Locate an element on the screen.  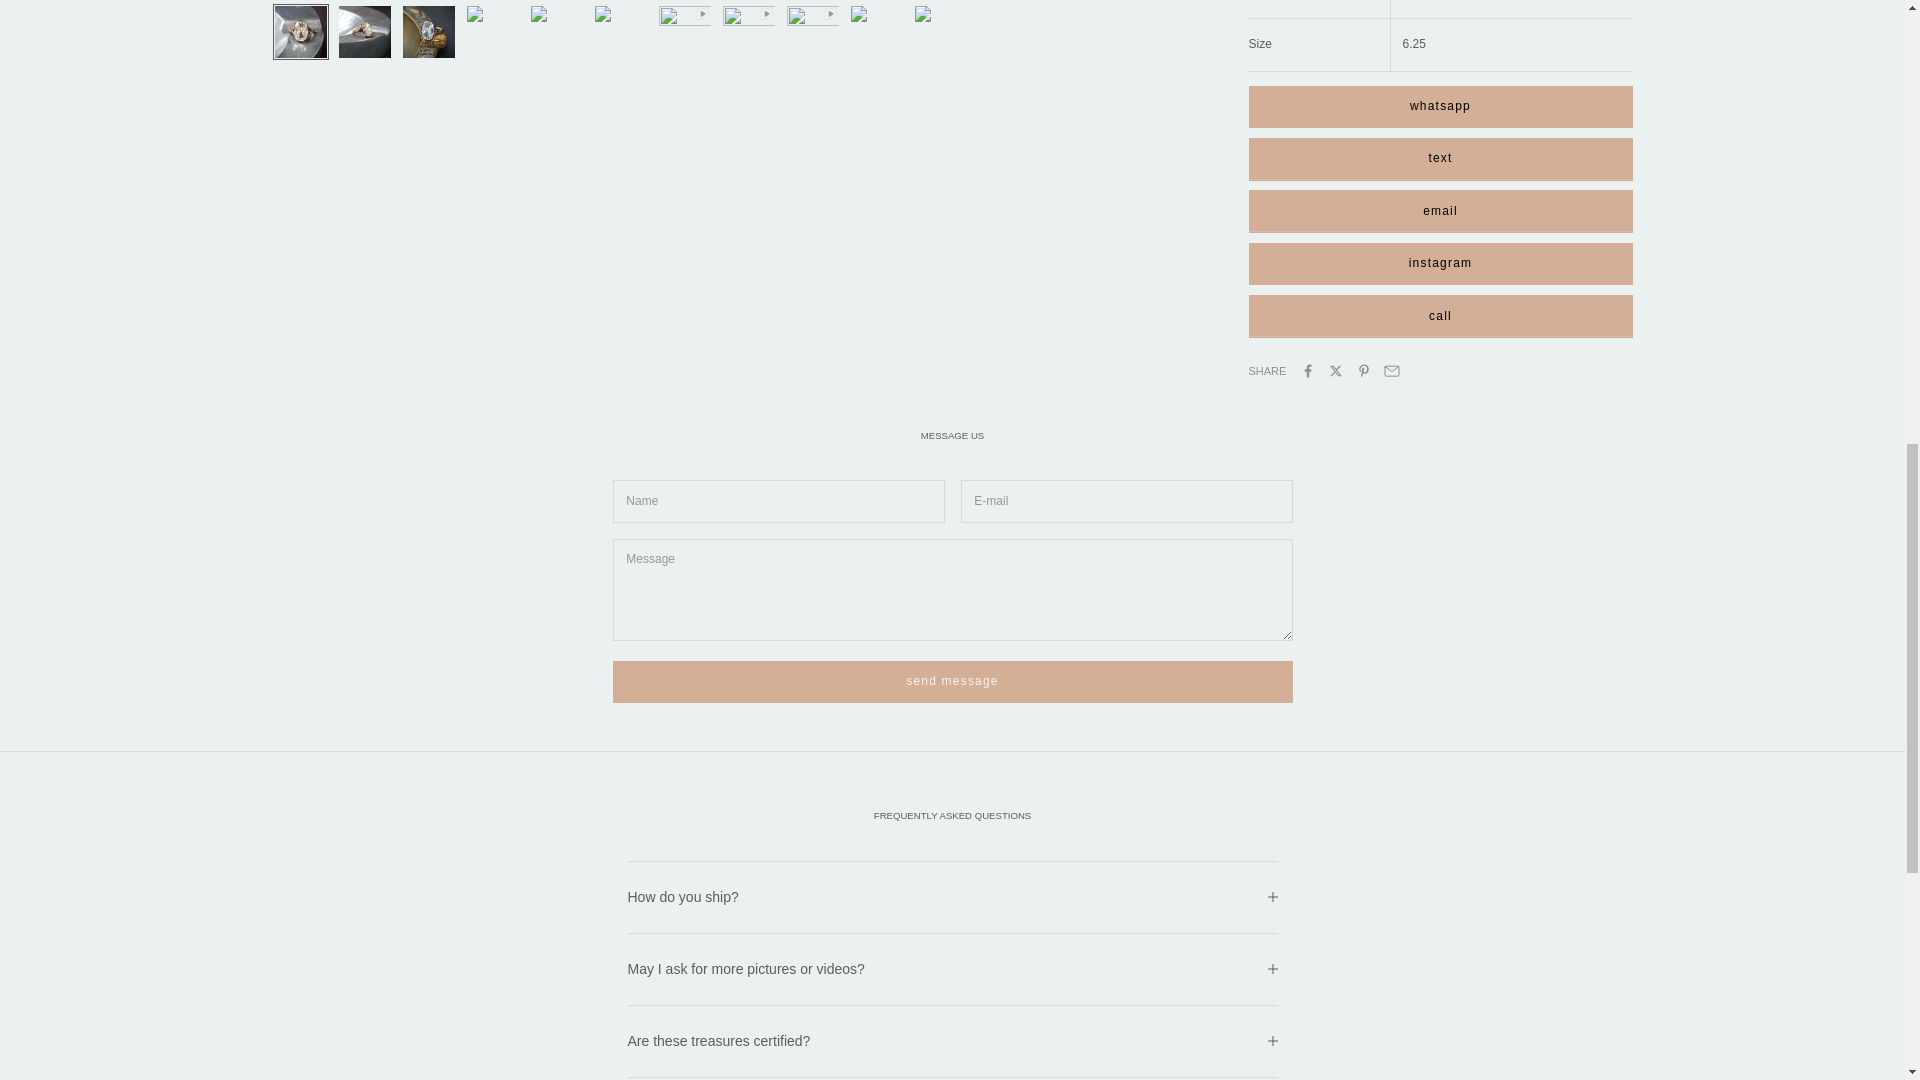
text is located at coordinates (1440, 160).